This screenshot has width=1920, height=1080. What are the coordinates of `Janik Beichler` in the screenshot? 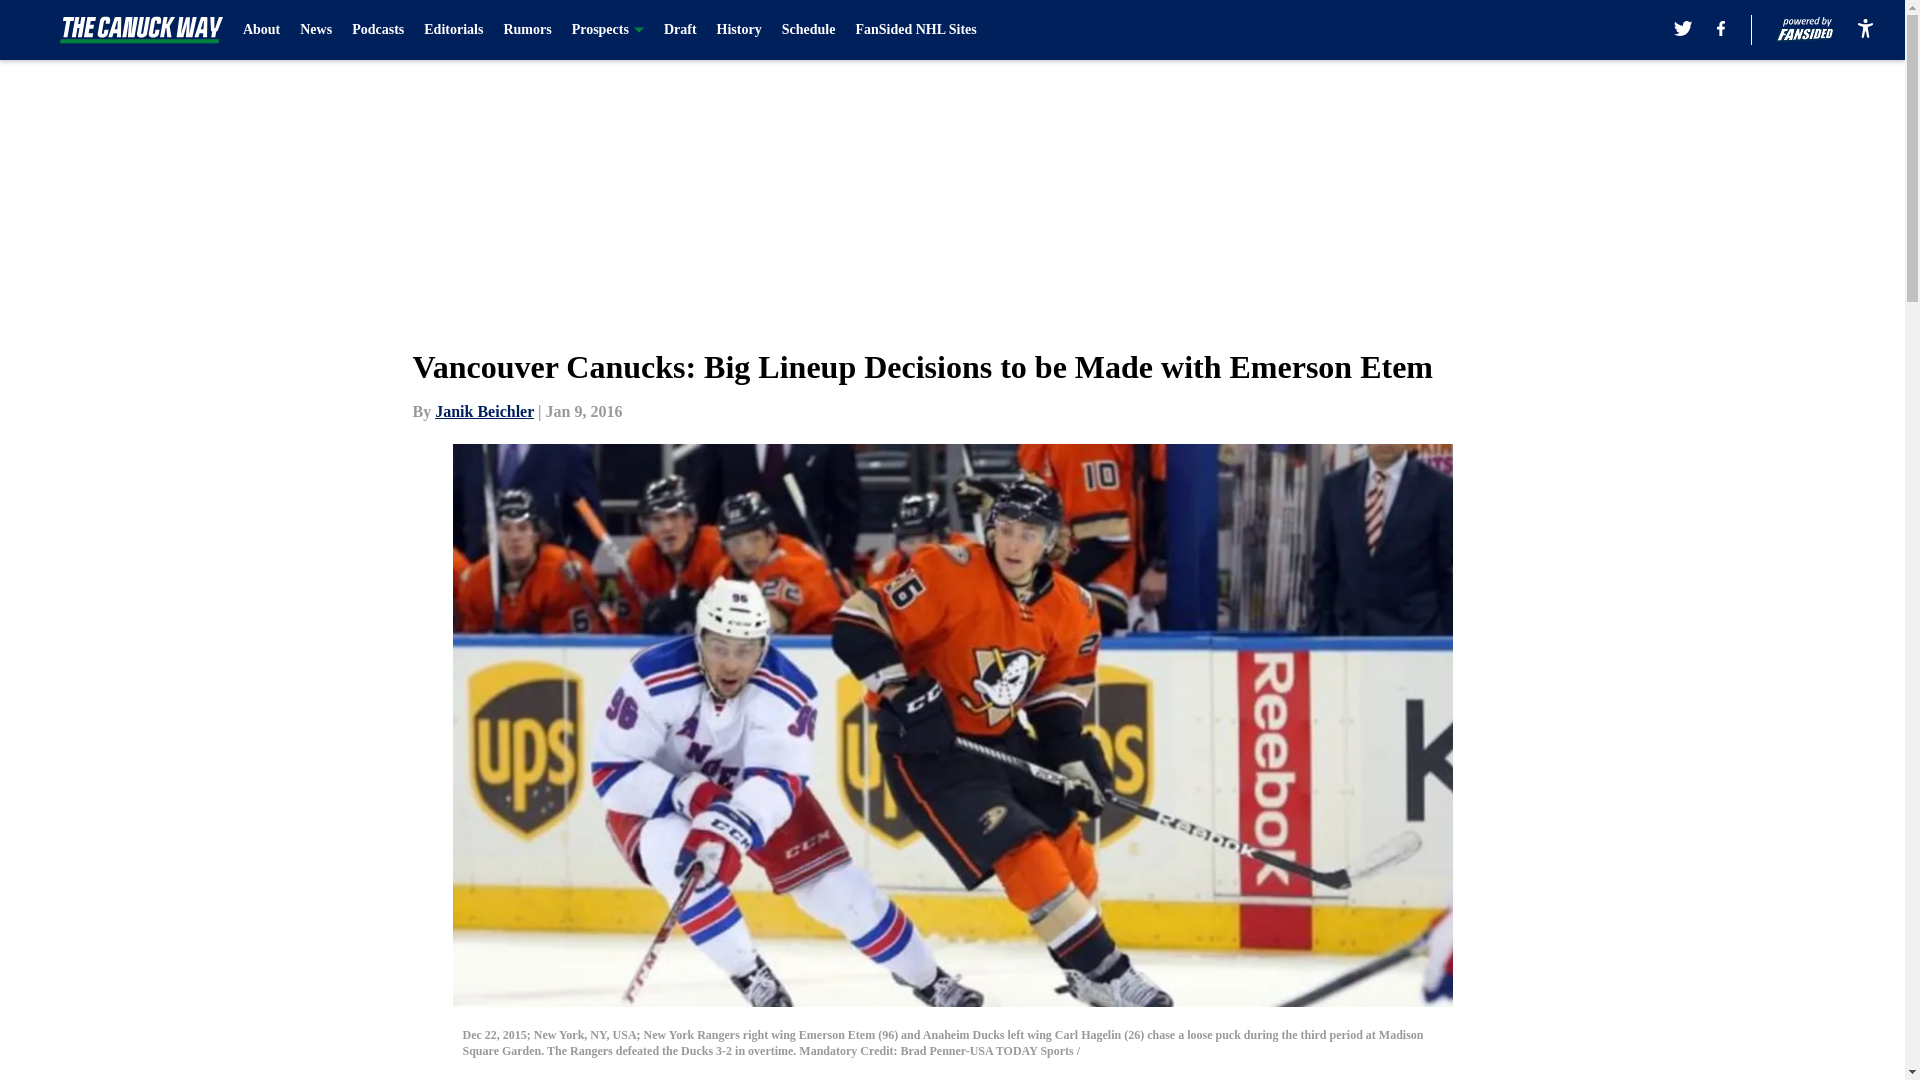 It's located at (484, 411).